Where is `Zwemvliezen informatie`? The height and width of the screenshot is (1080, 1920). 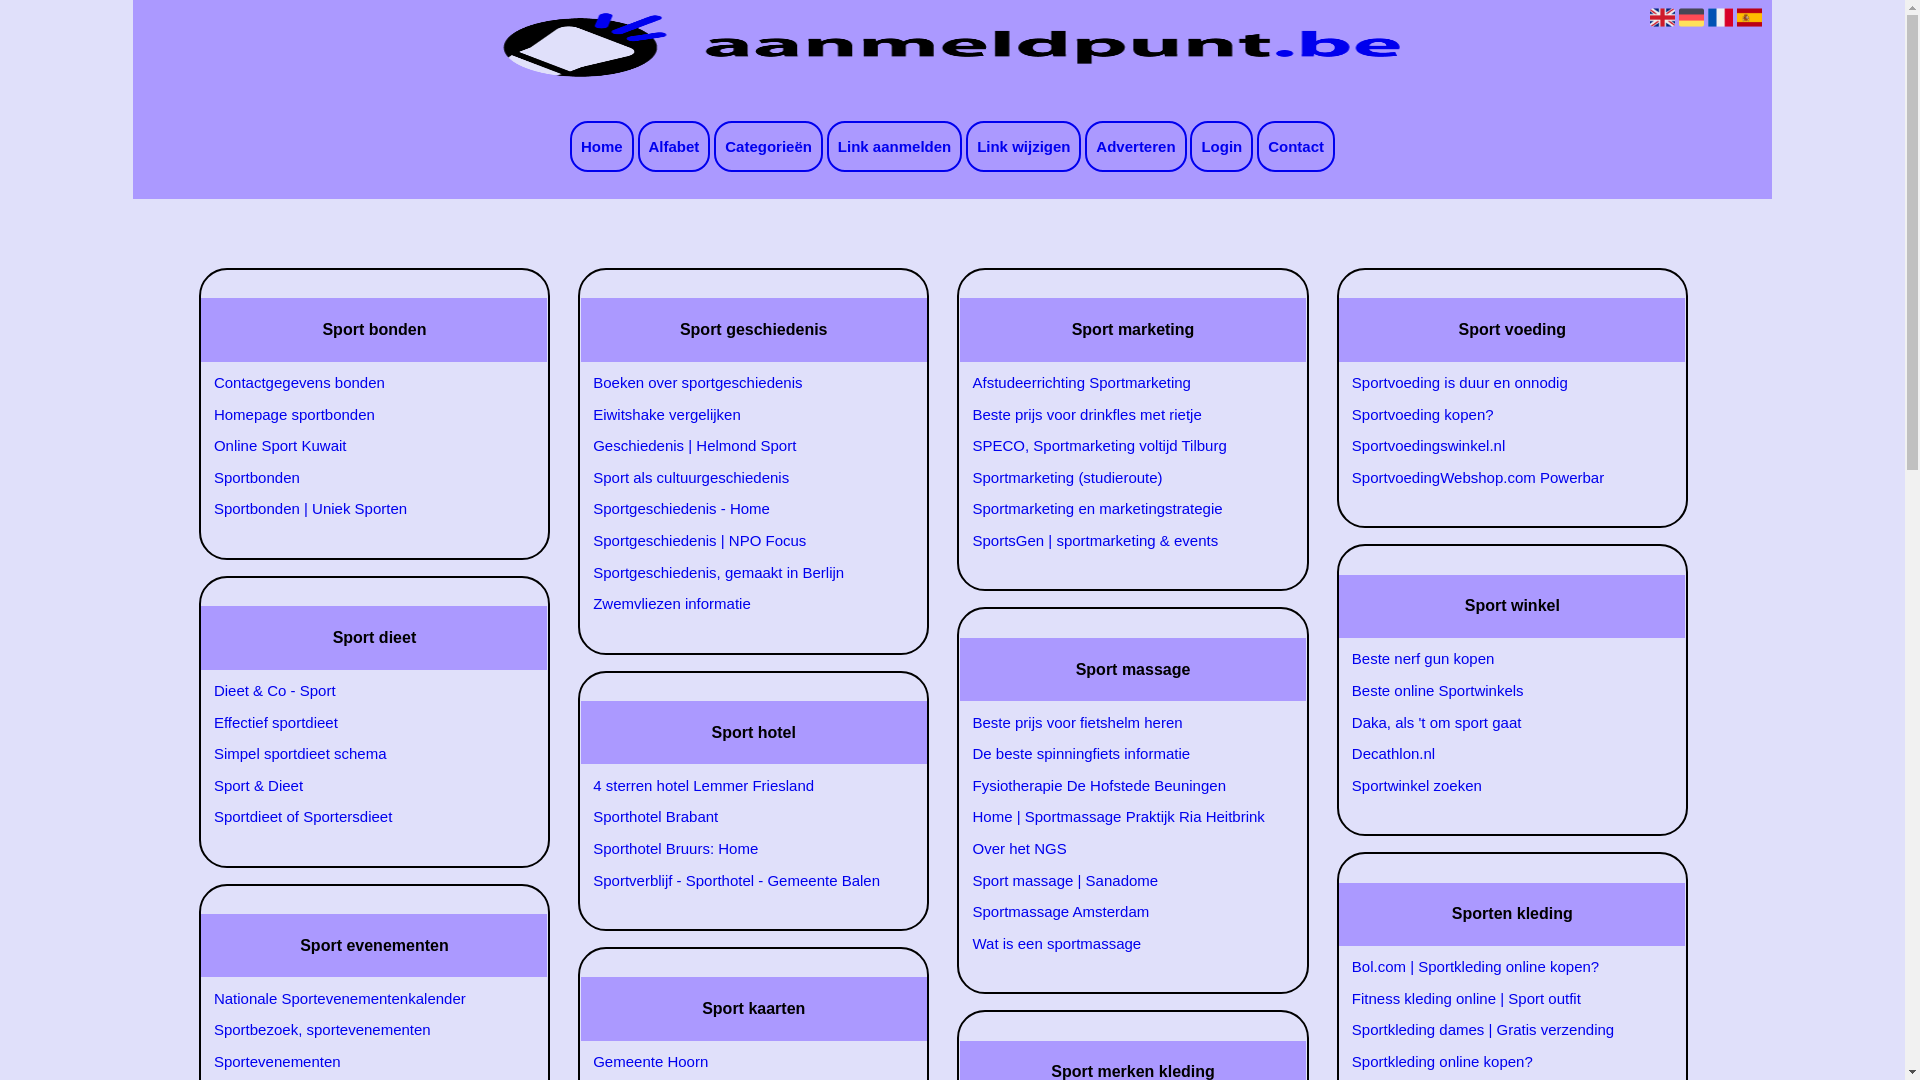
Zwemvliezen informatie is located at coordinates (742, 604).